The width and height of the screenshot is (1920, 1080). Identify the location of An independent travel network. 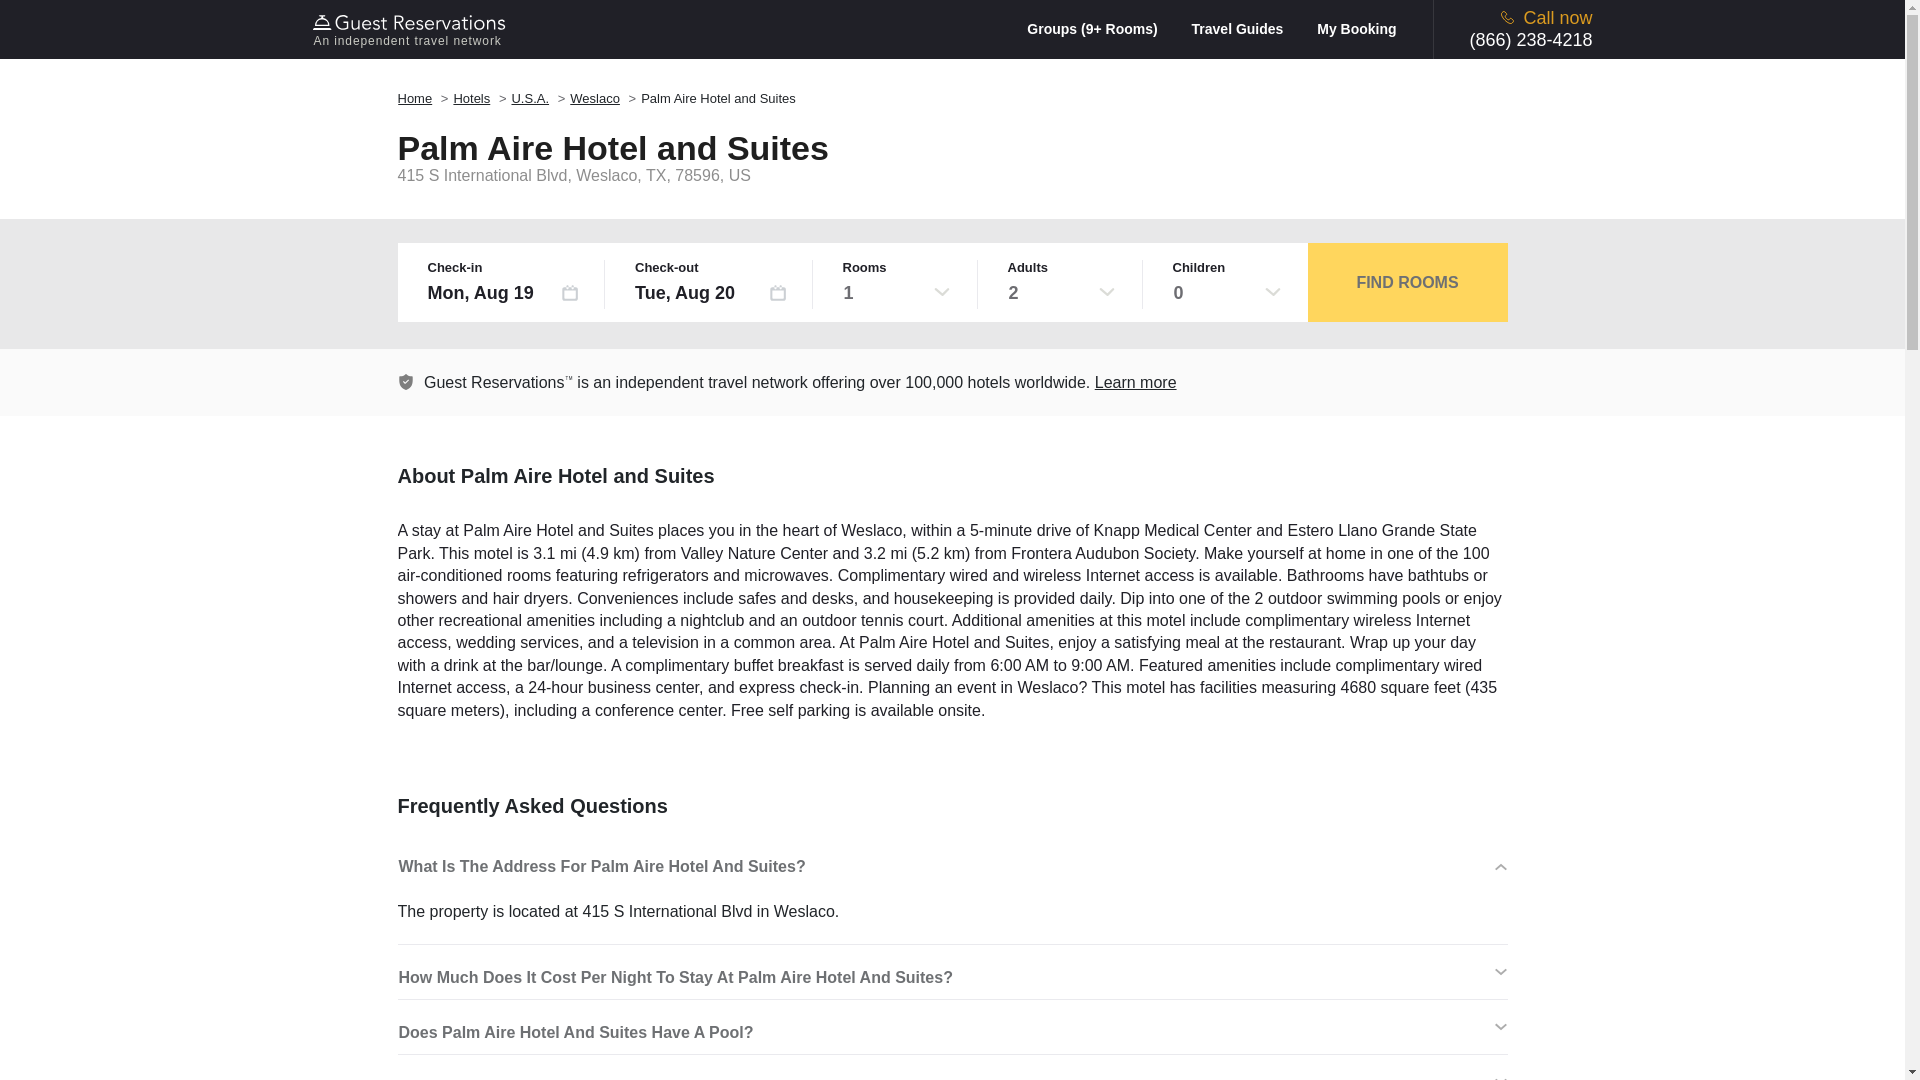
(412, 29).